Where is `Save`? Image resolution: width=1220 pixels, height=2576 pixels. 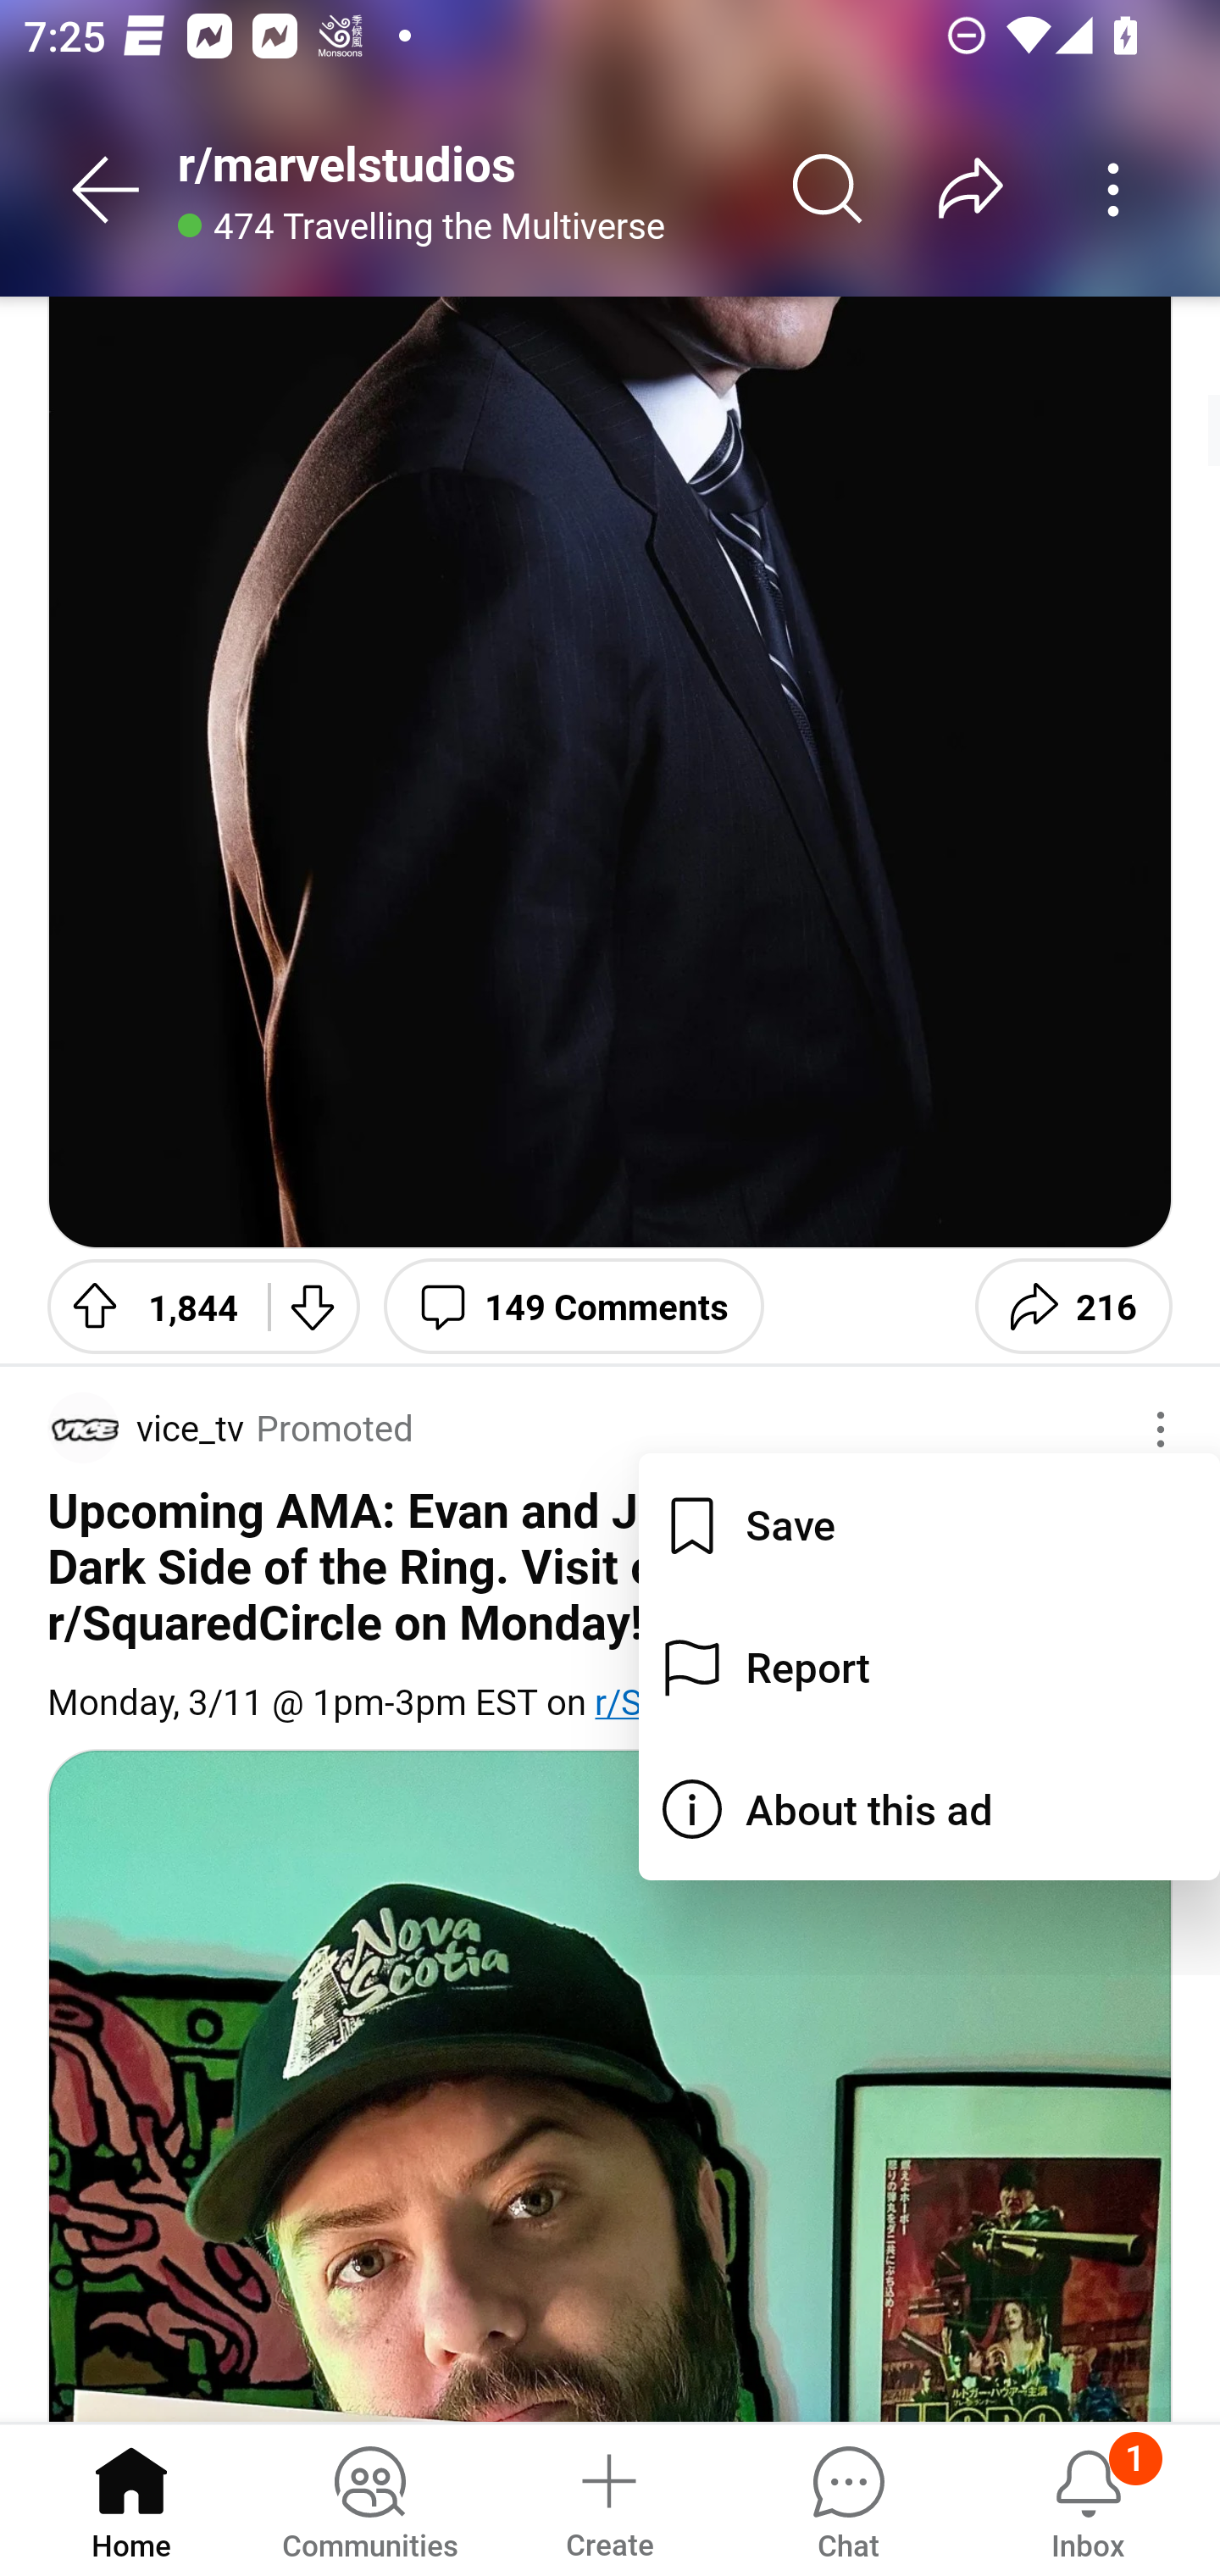
Save is located at coordinates (929, 1524).